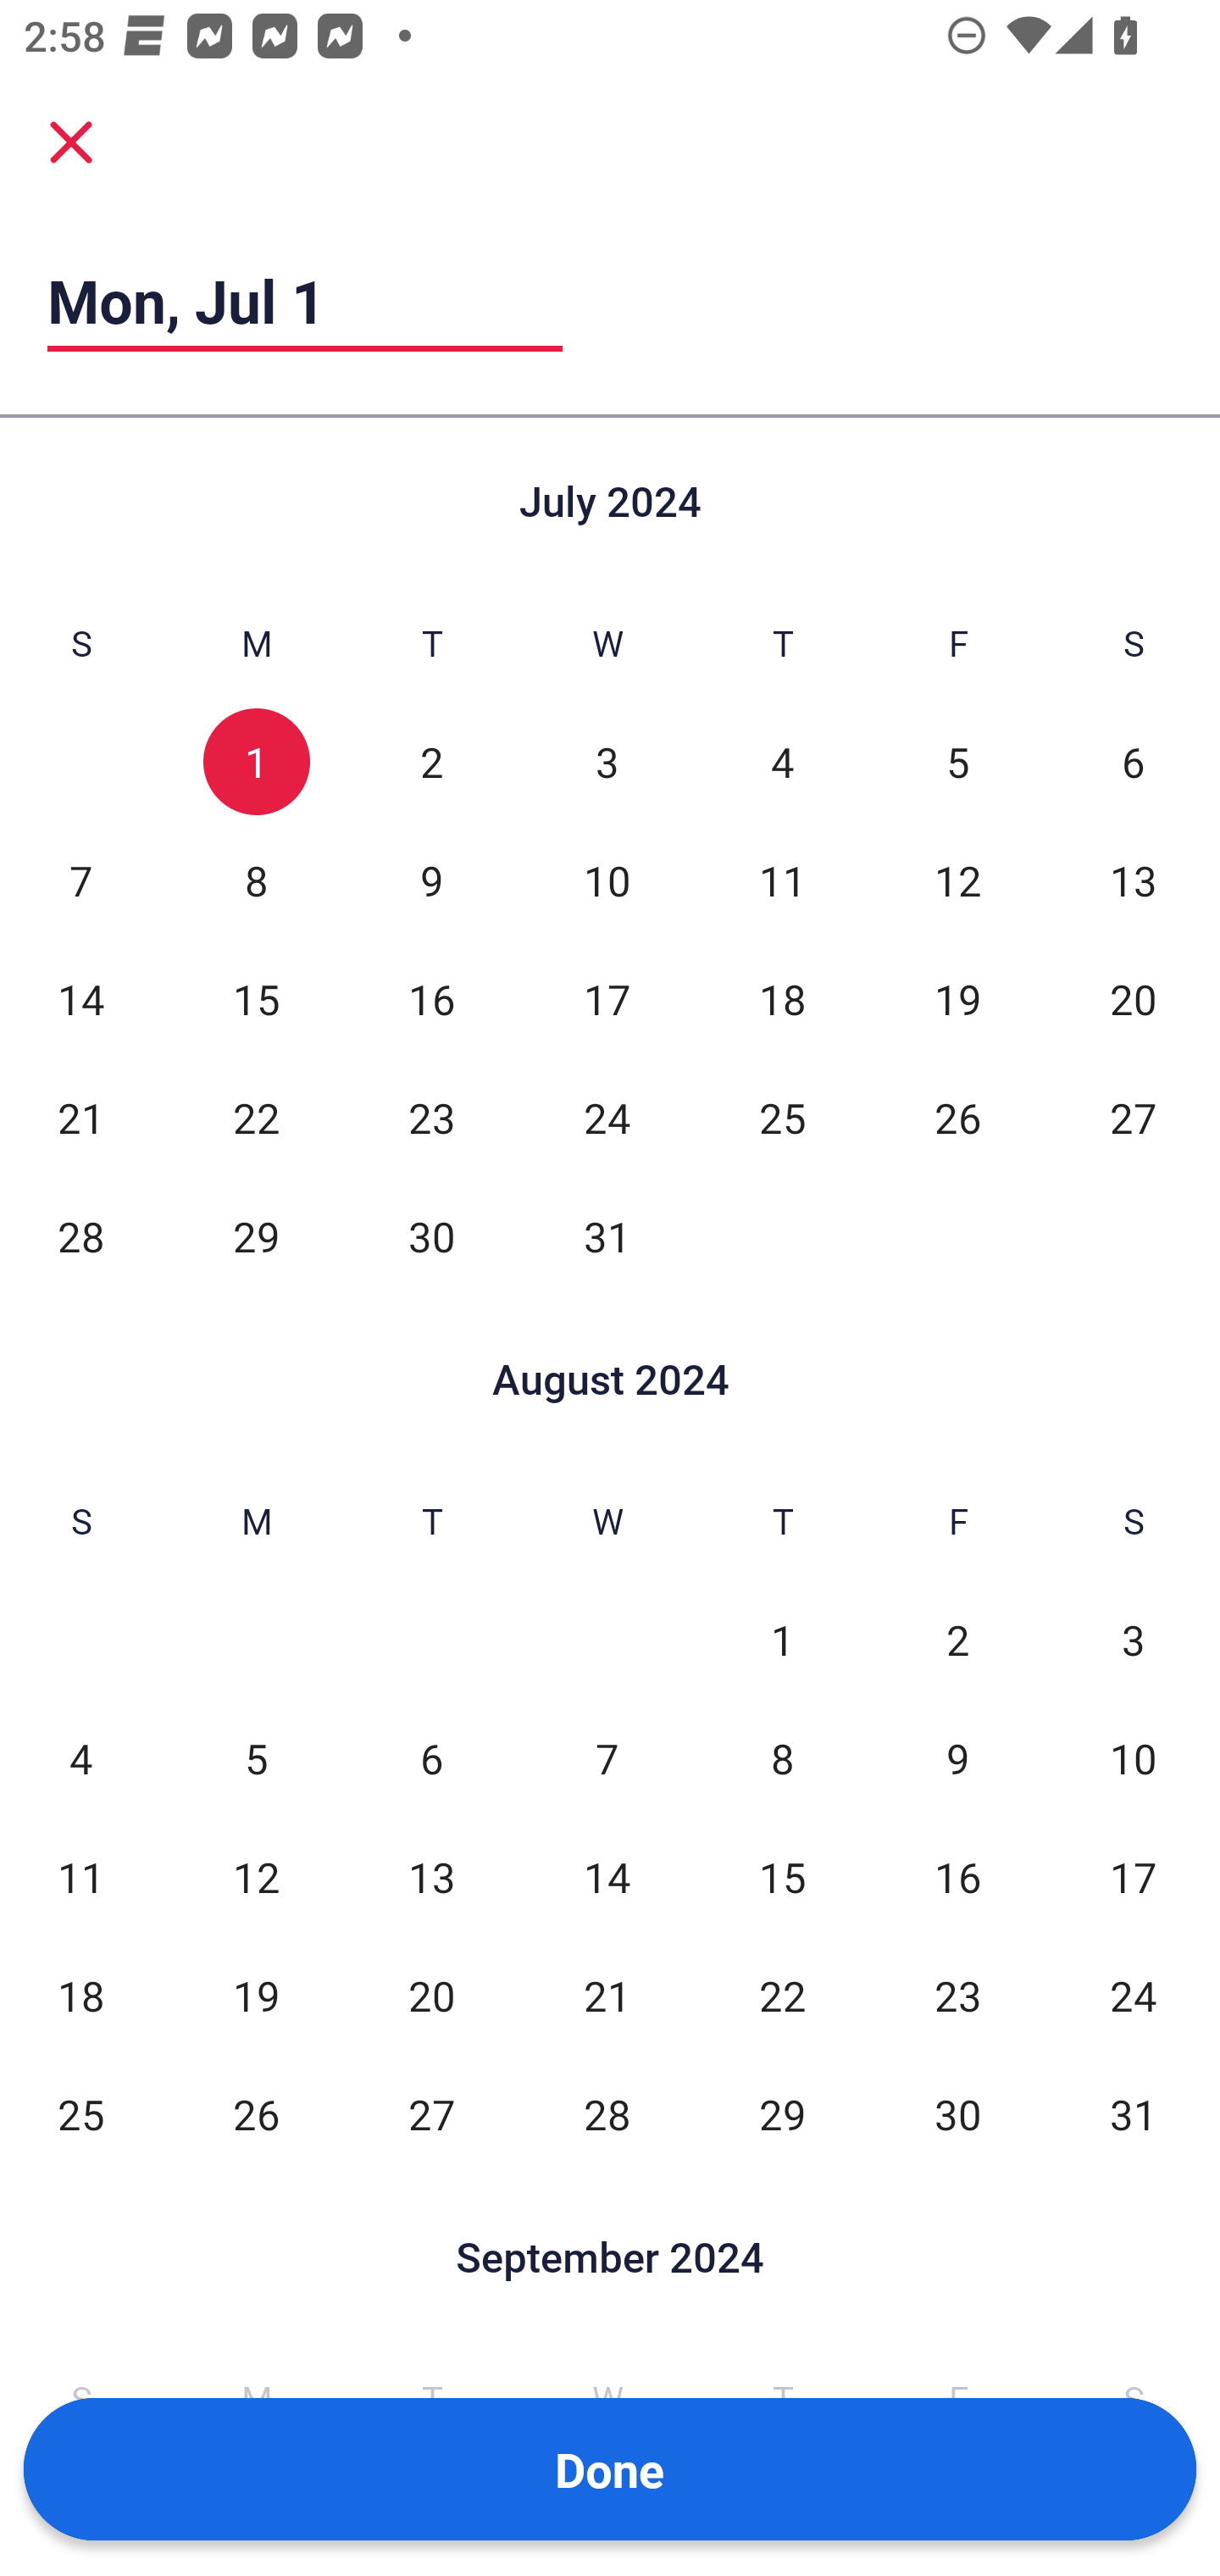  What do you see at coordinates (1134, 880) in the screenshot?
I see `13 Sat, Jul 13, Not Selected` at bounding box center [1134, 880].